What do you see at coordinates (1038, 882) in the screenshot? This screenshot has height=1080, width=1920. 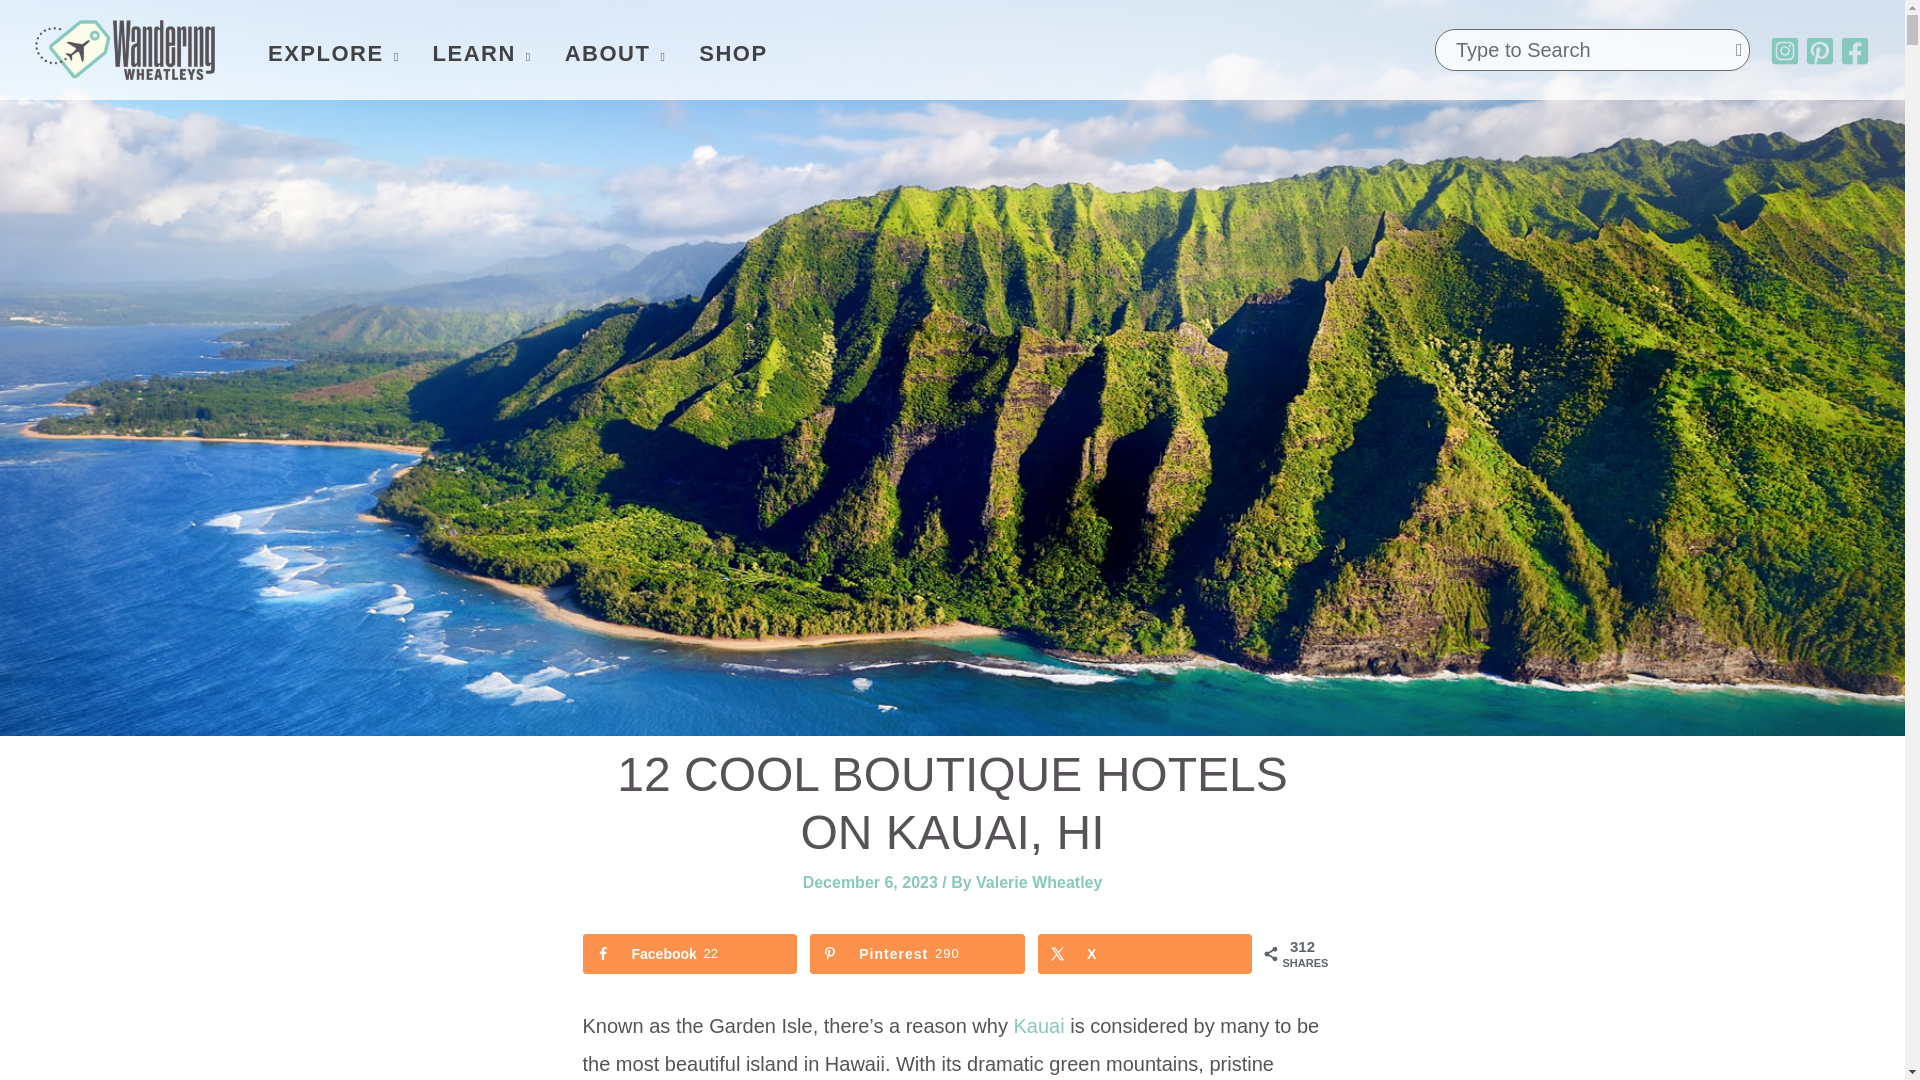 I see `View all posts by Valerie Wheatley` at bounding box center [1038, 882].